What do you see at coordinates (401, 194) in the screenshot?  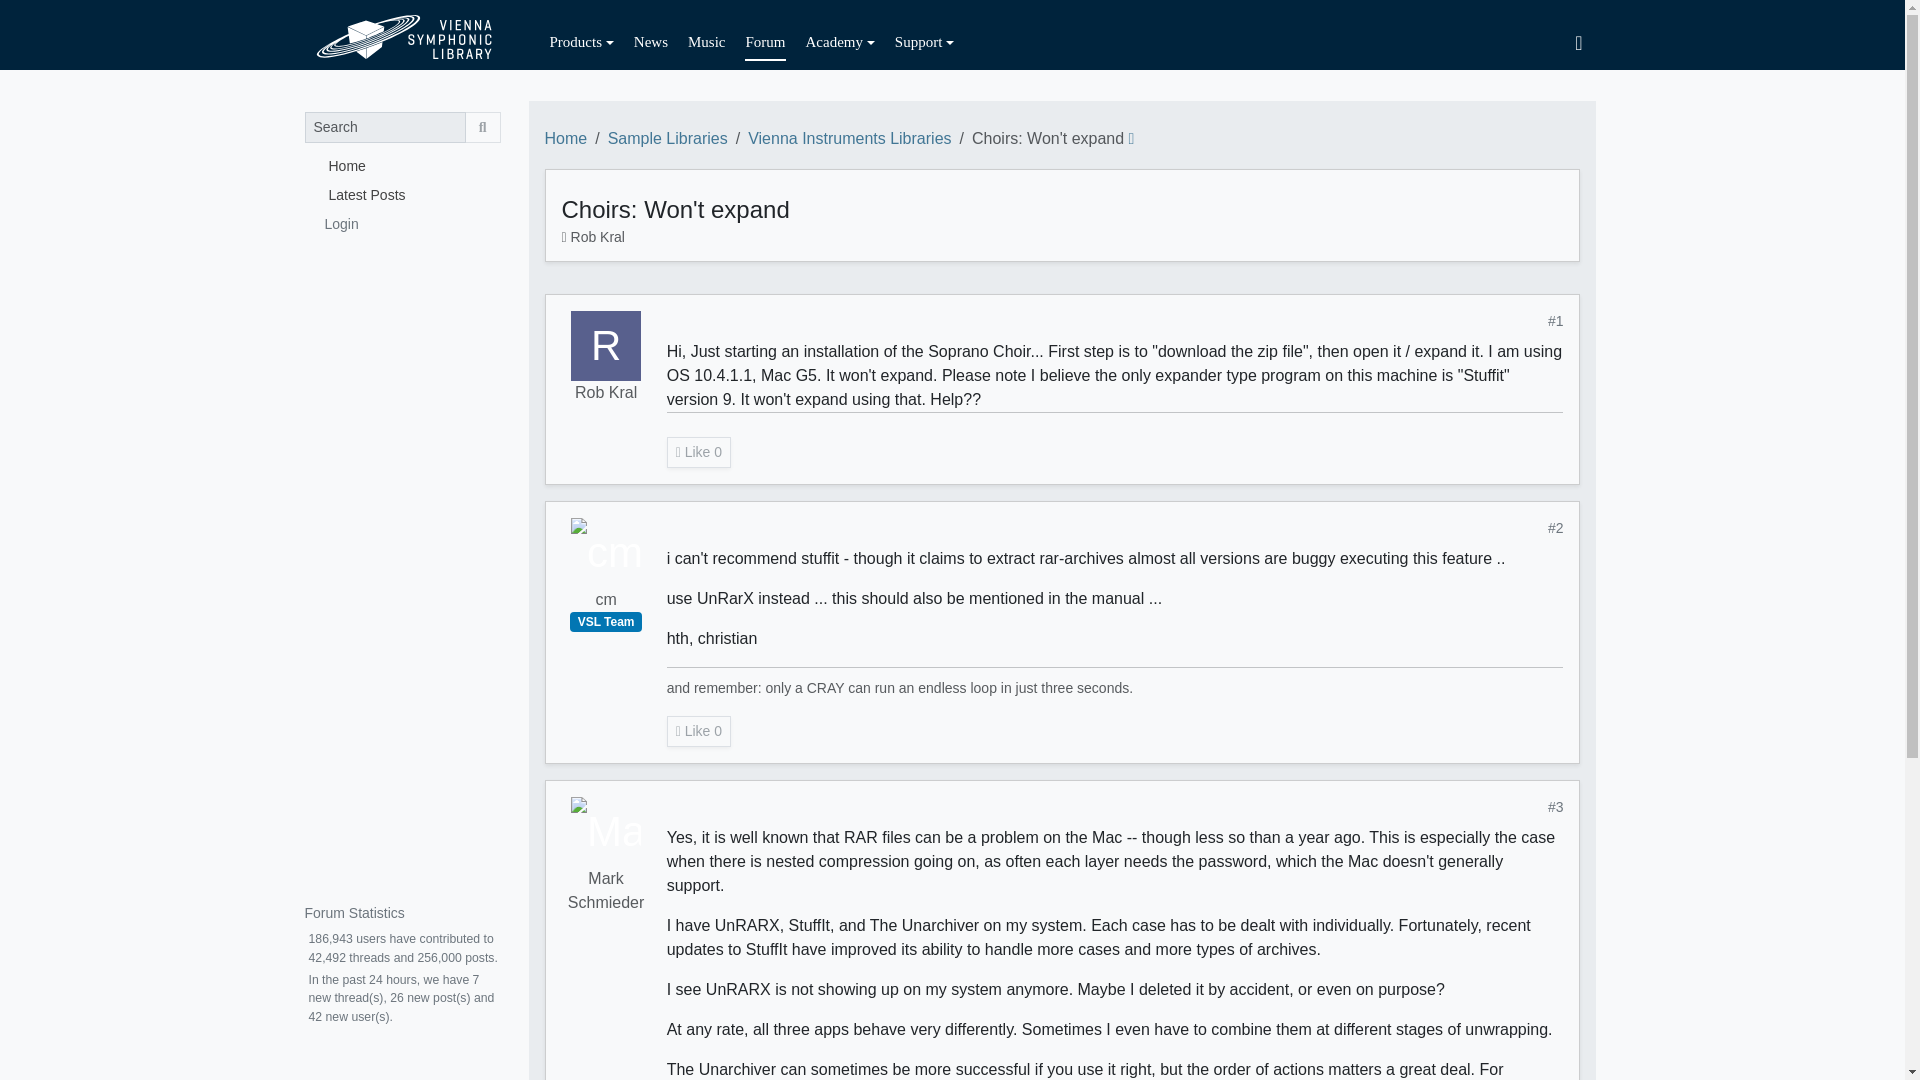 I see `Latest Posts` at bounding box center [401, 194].